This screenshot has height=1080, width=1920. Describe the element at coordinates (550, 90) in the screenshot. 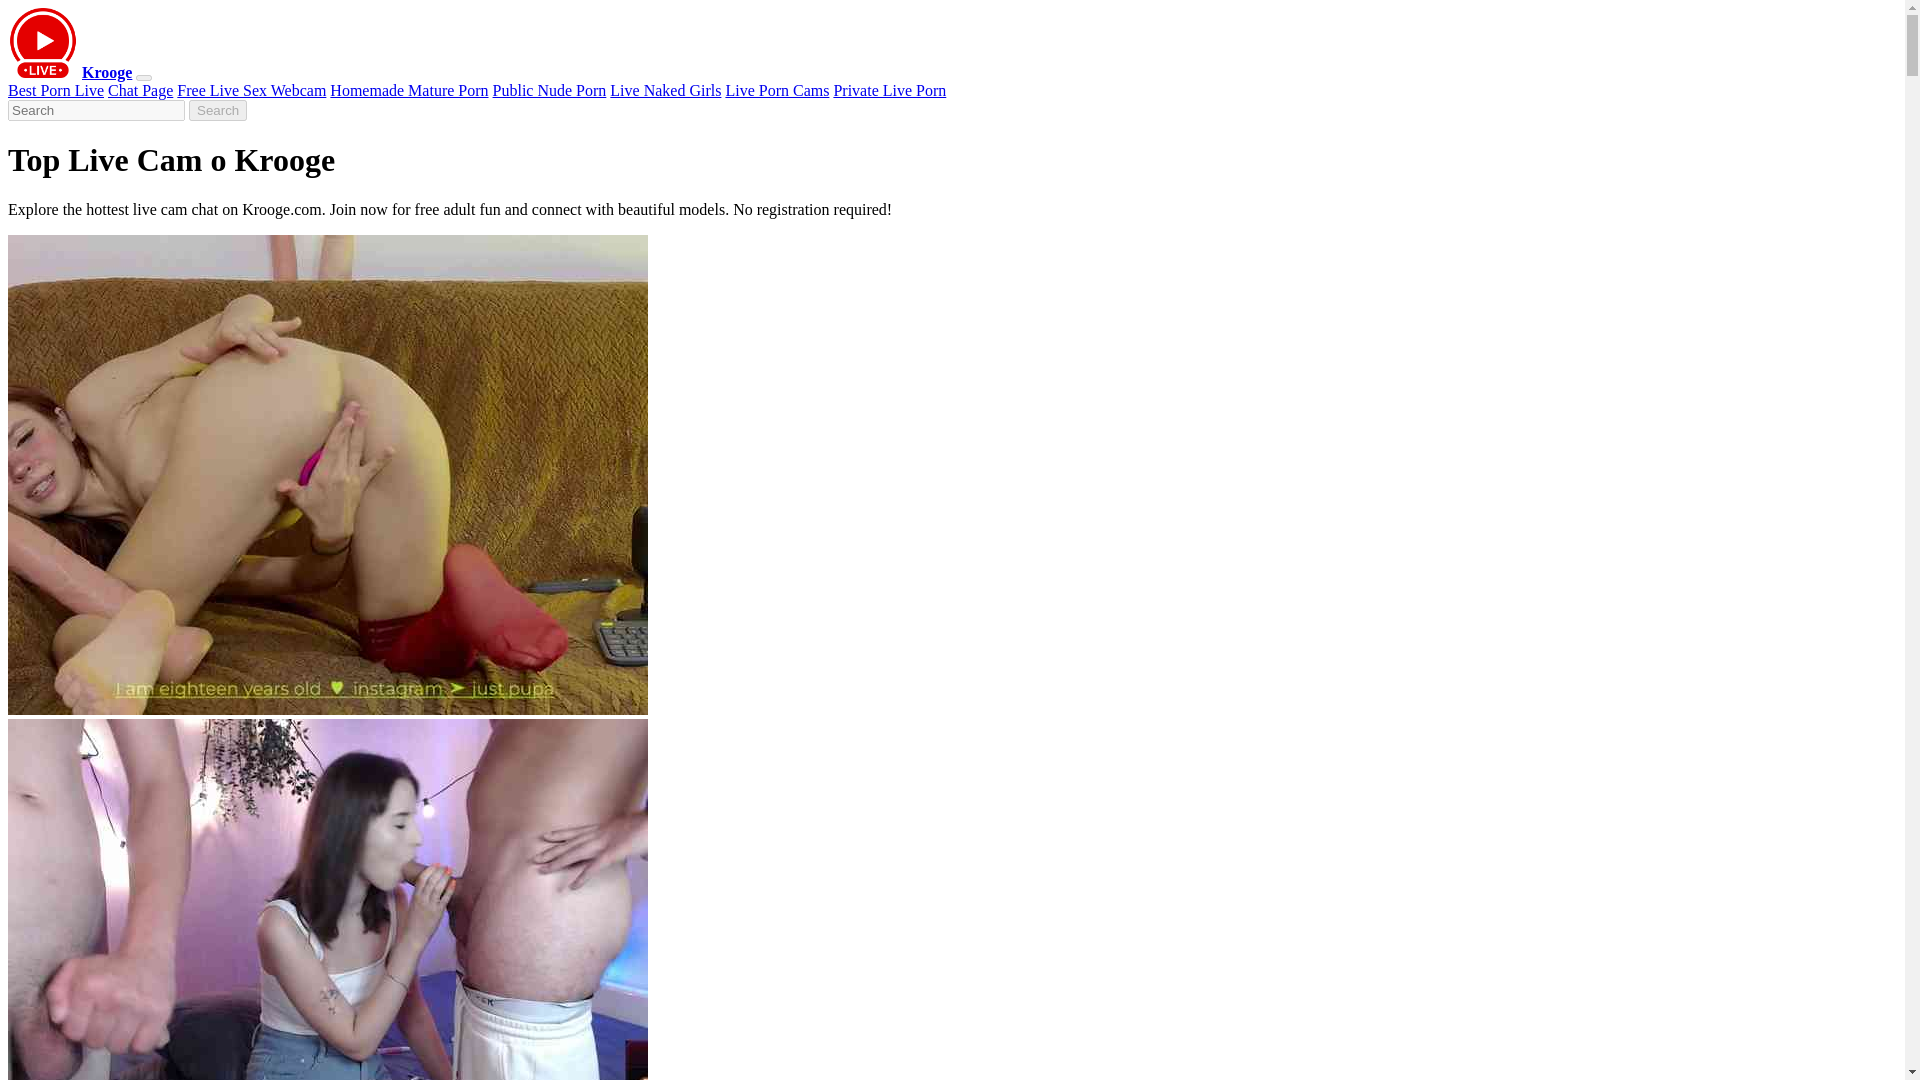

I see `Public Nude Porn` at that location.